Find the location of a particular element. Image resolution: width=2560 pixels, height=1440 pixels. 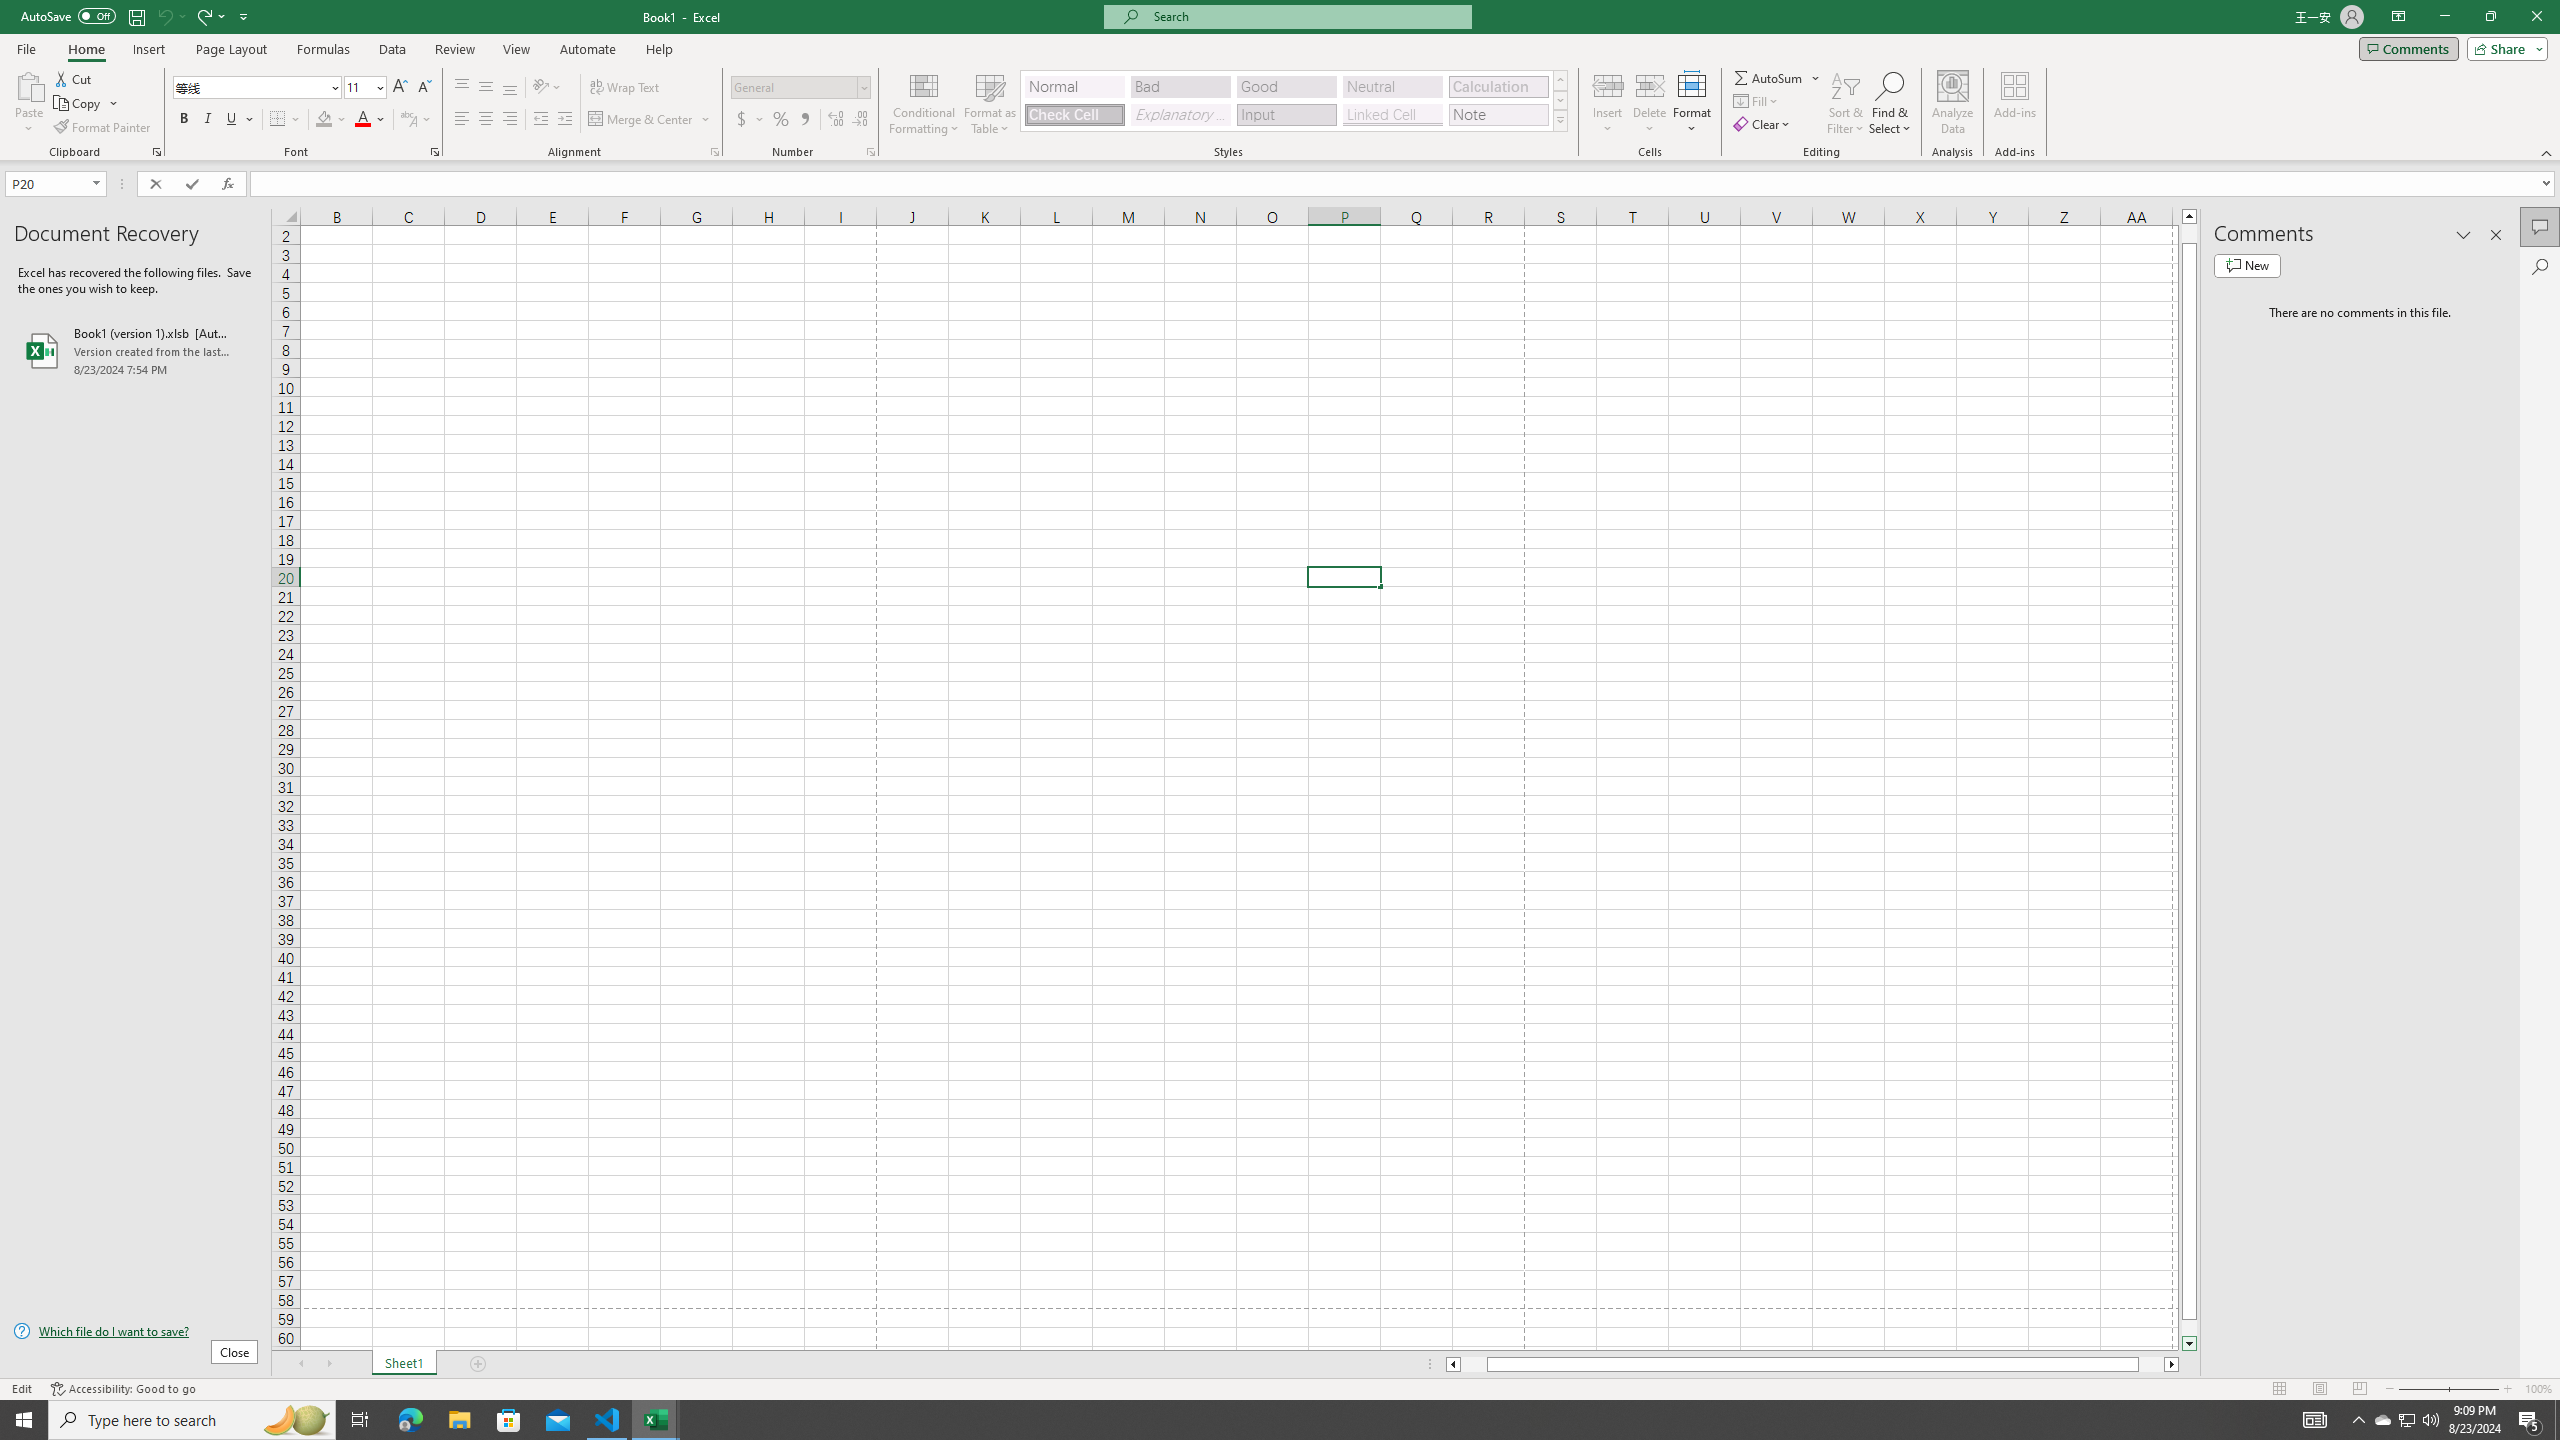

Align Left is located at coordinates (462, 120).